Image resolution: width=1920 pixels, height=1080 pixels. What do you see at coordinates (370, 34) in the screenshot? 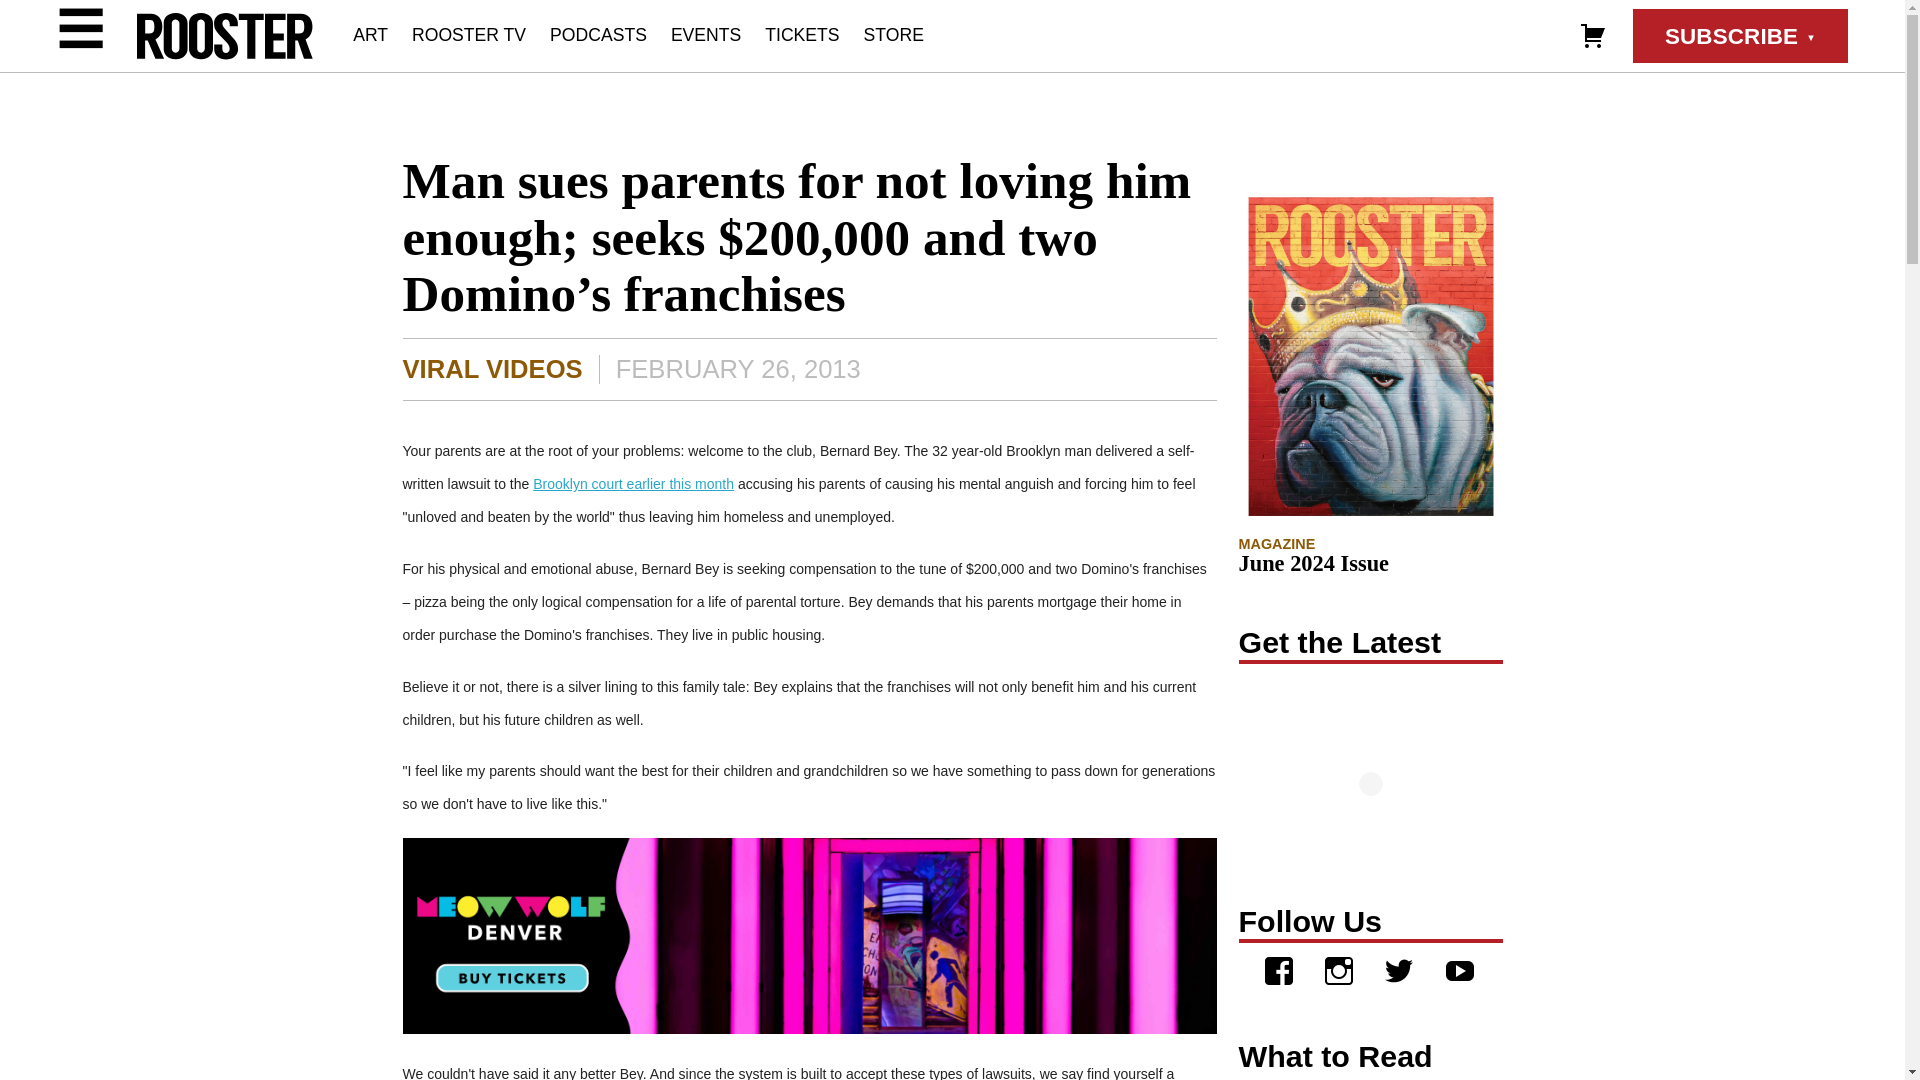
I see `ART` at bounding box center [370, 34].